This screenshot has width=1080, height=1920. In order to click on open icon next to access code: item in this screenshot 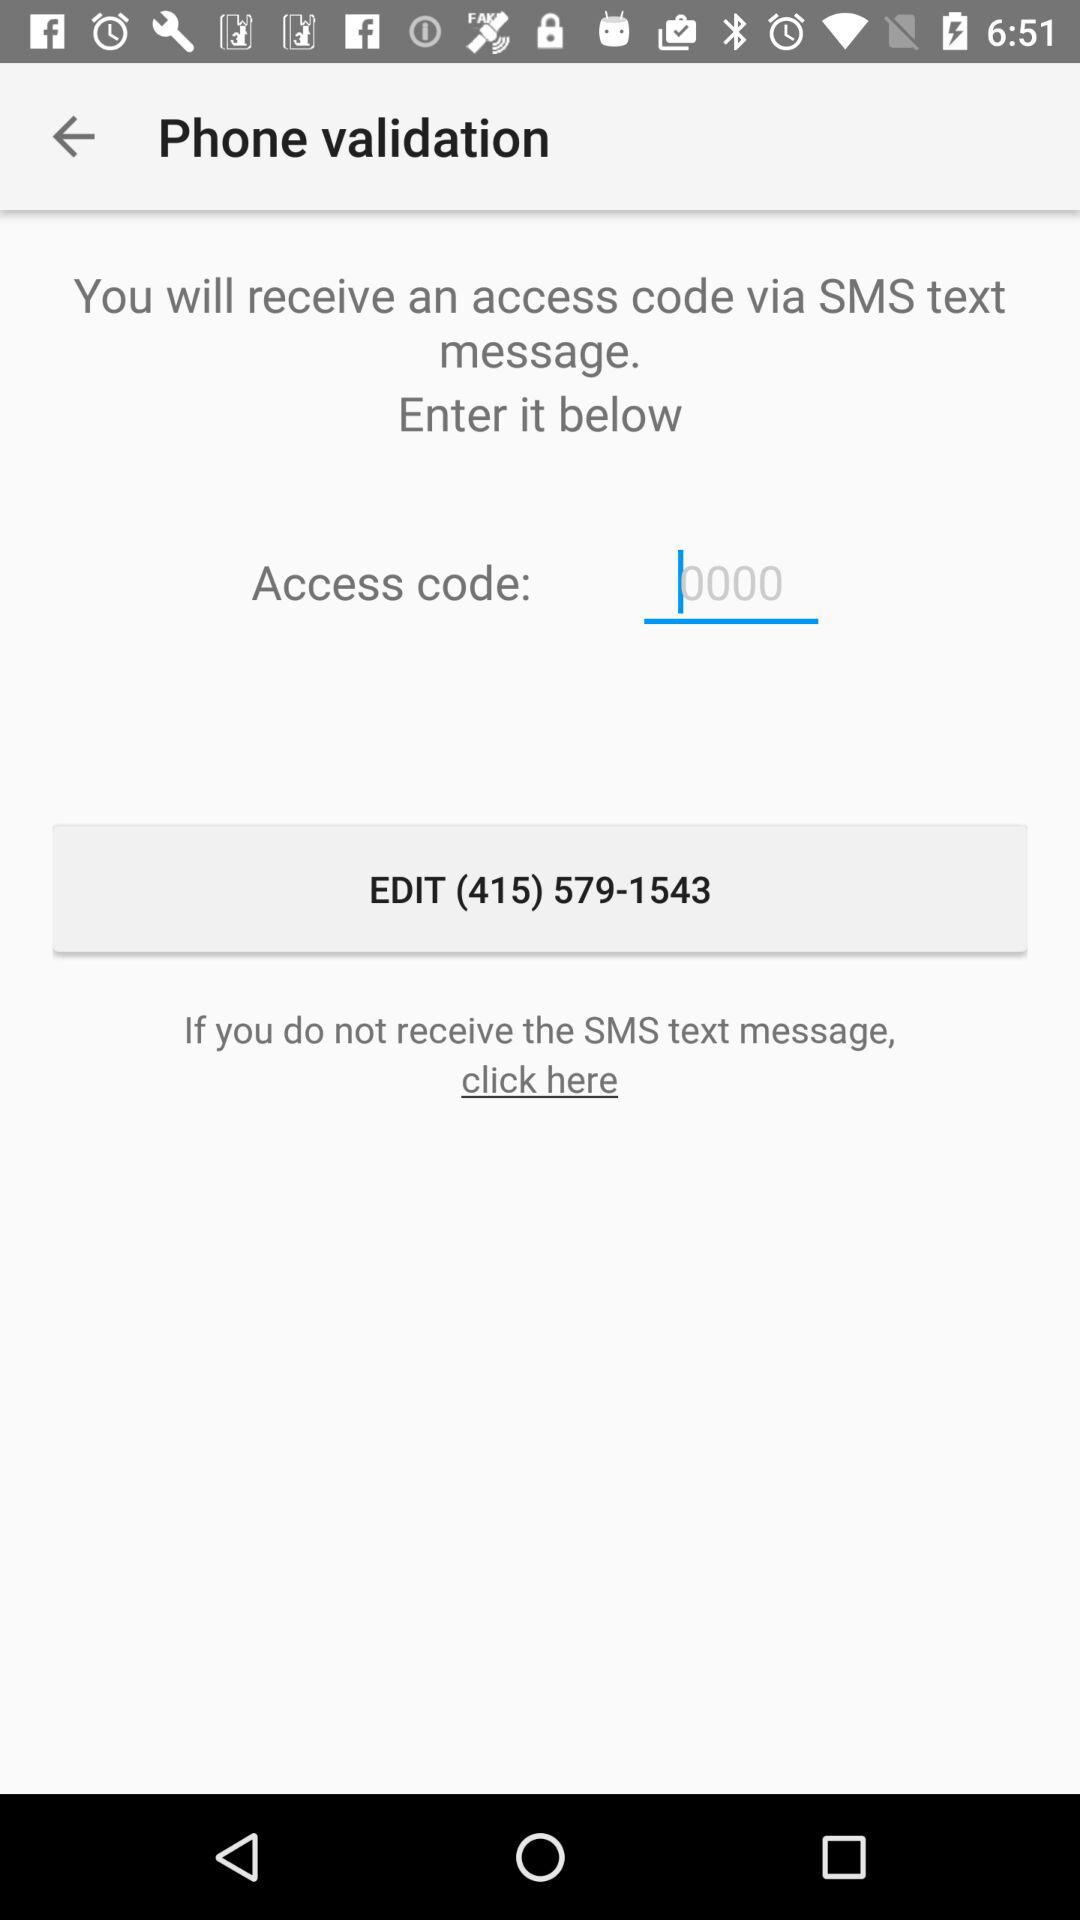, I will do `click(730, 582)`.